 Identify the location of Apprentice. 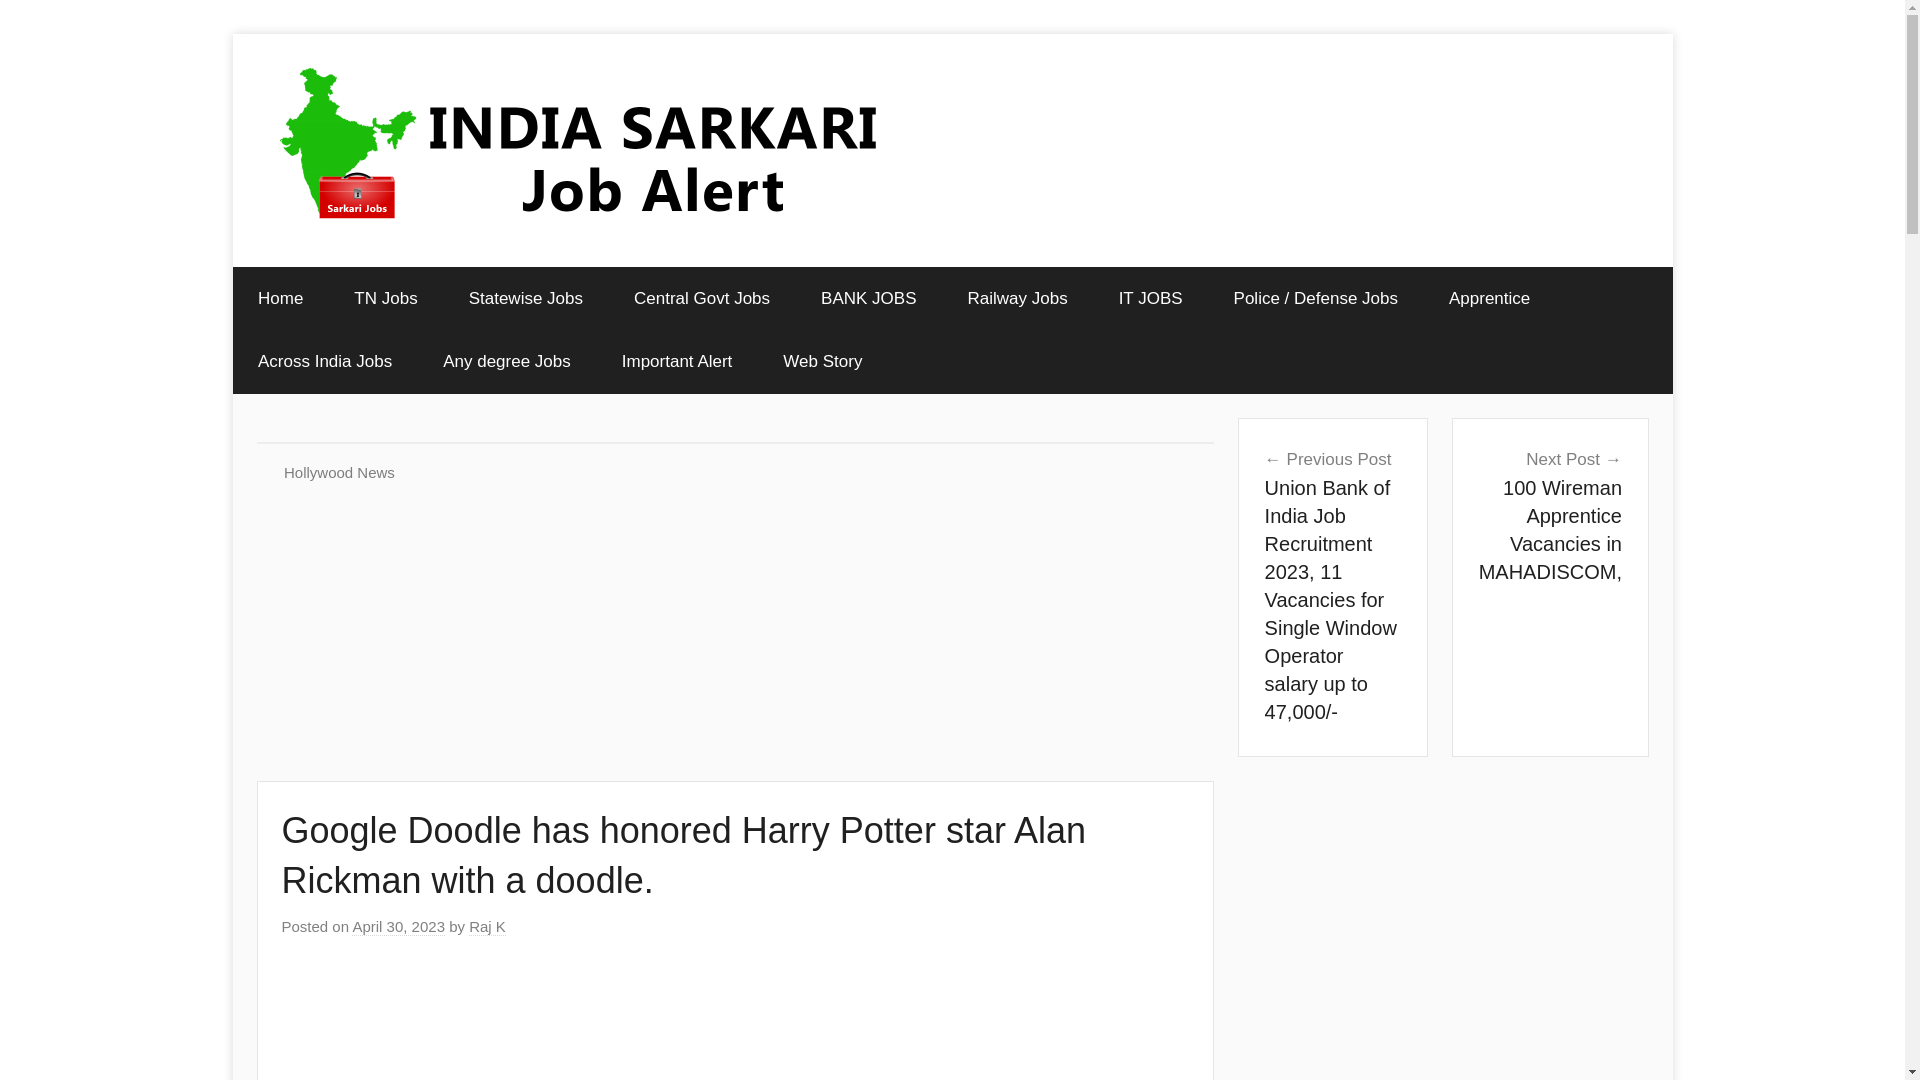
(1490, 298).